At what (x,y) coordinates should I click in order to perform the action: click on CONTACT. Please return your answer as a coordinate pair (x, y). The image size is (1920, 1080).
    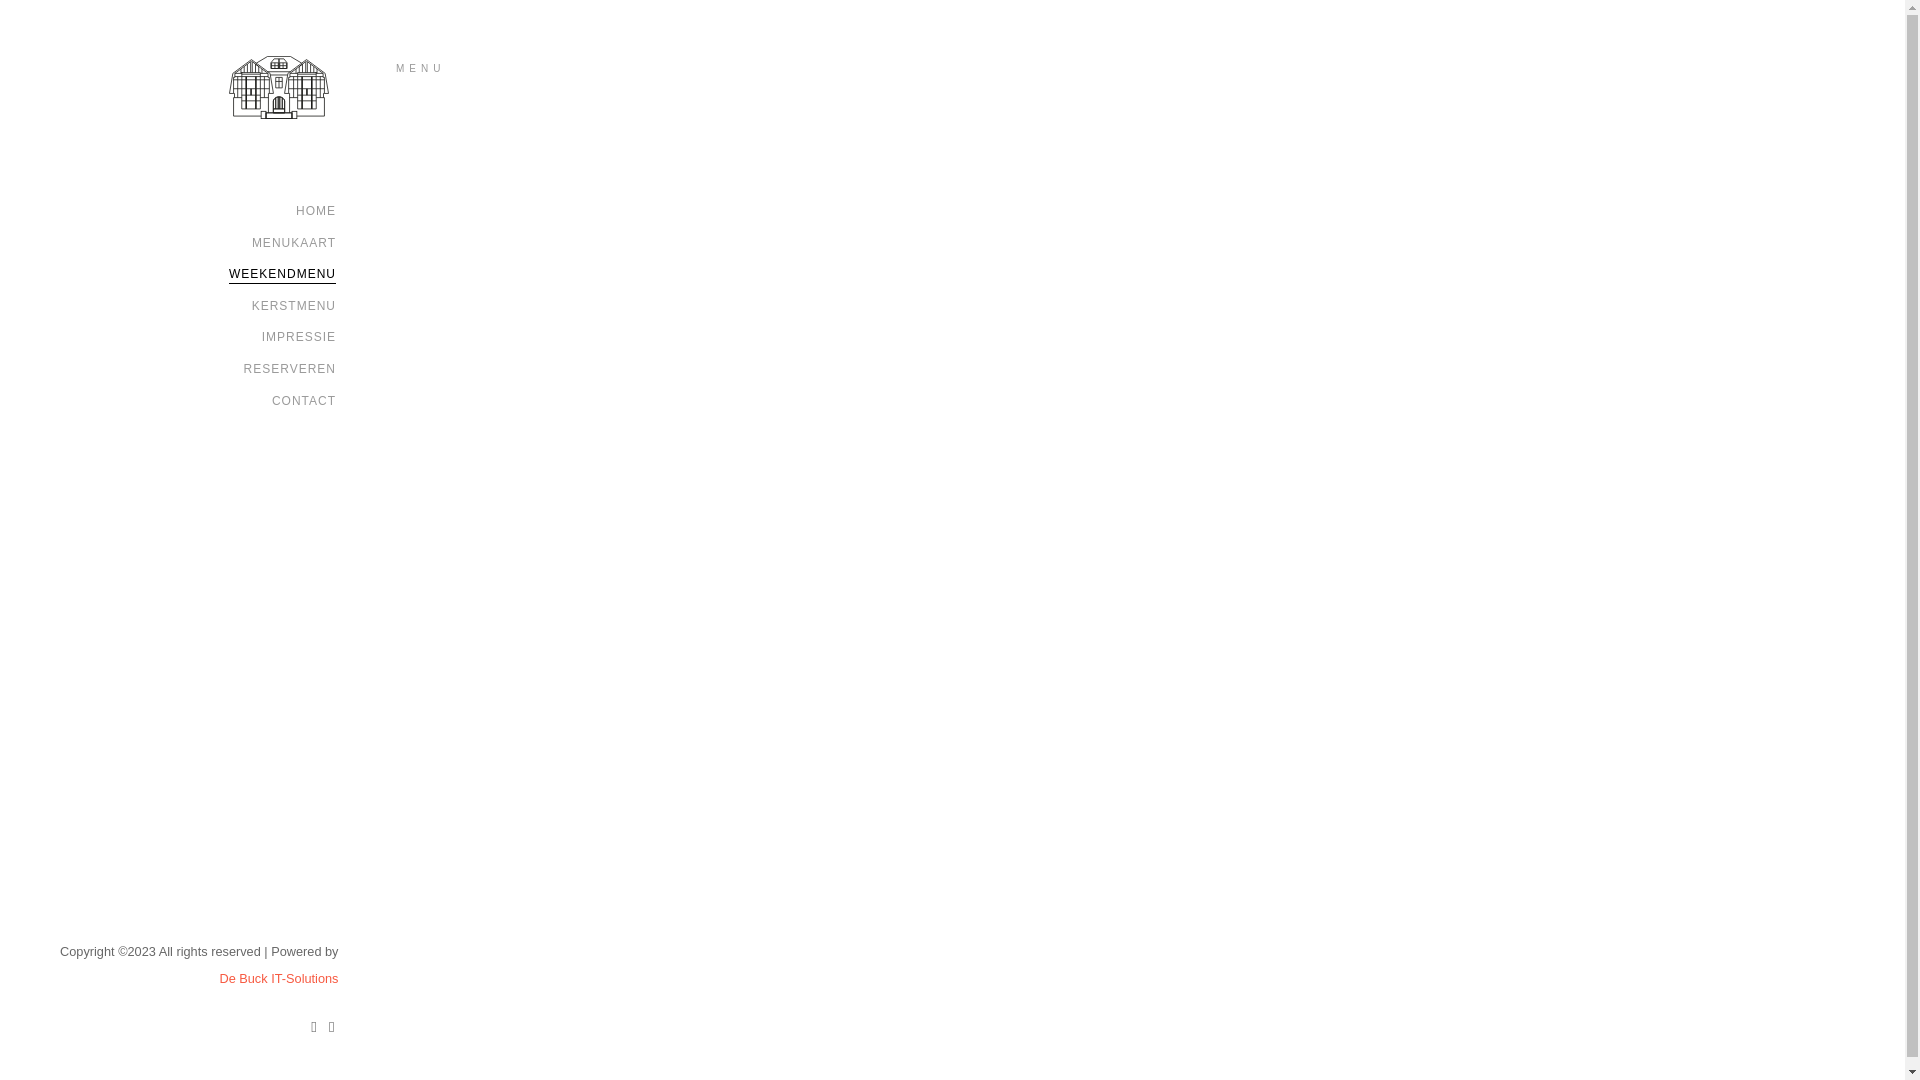
    Looking at the image, I should click on (304, 401).